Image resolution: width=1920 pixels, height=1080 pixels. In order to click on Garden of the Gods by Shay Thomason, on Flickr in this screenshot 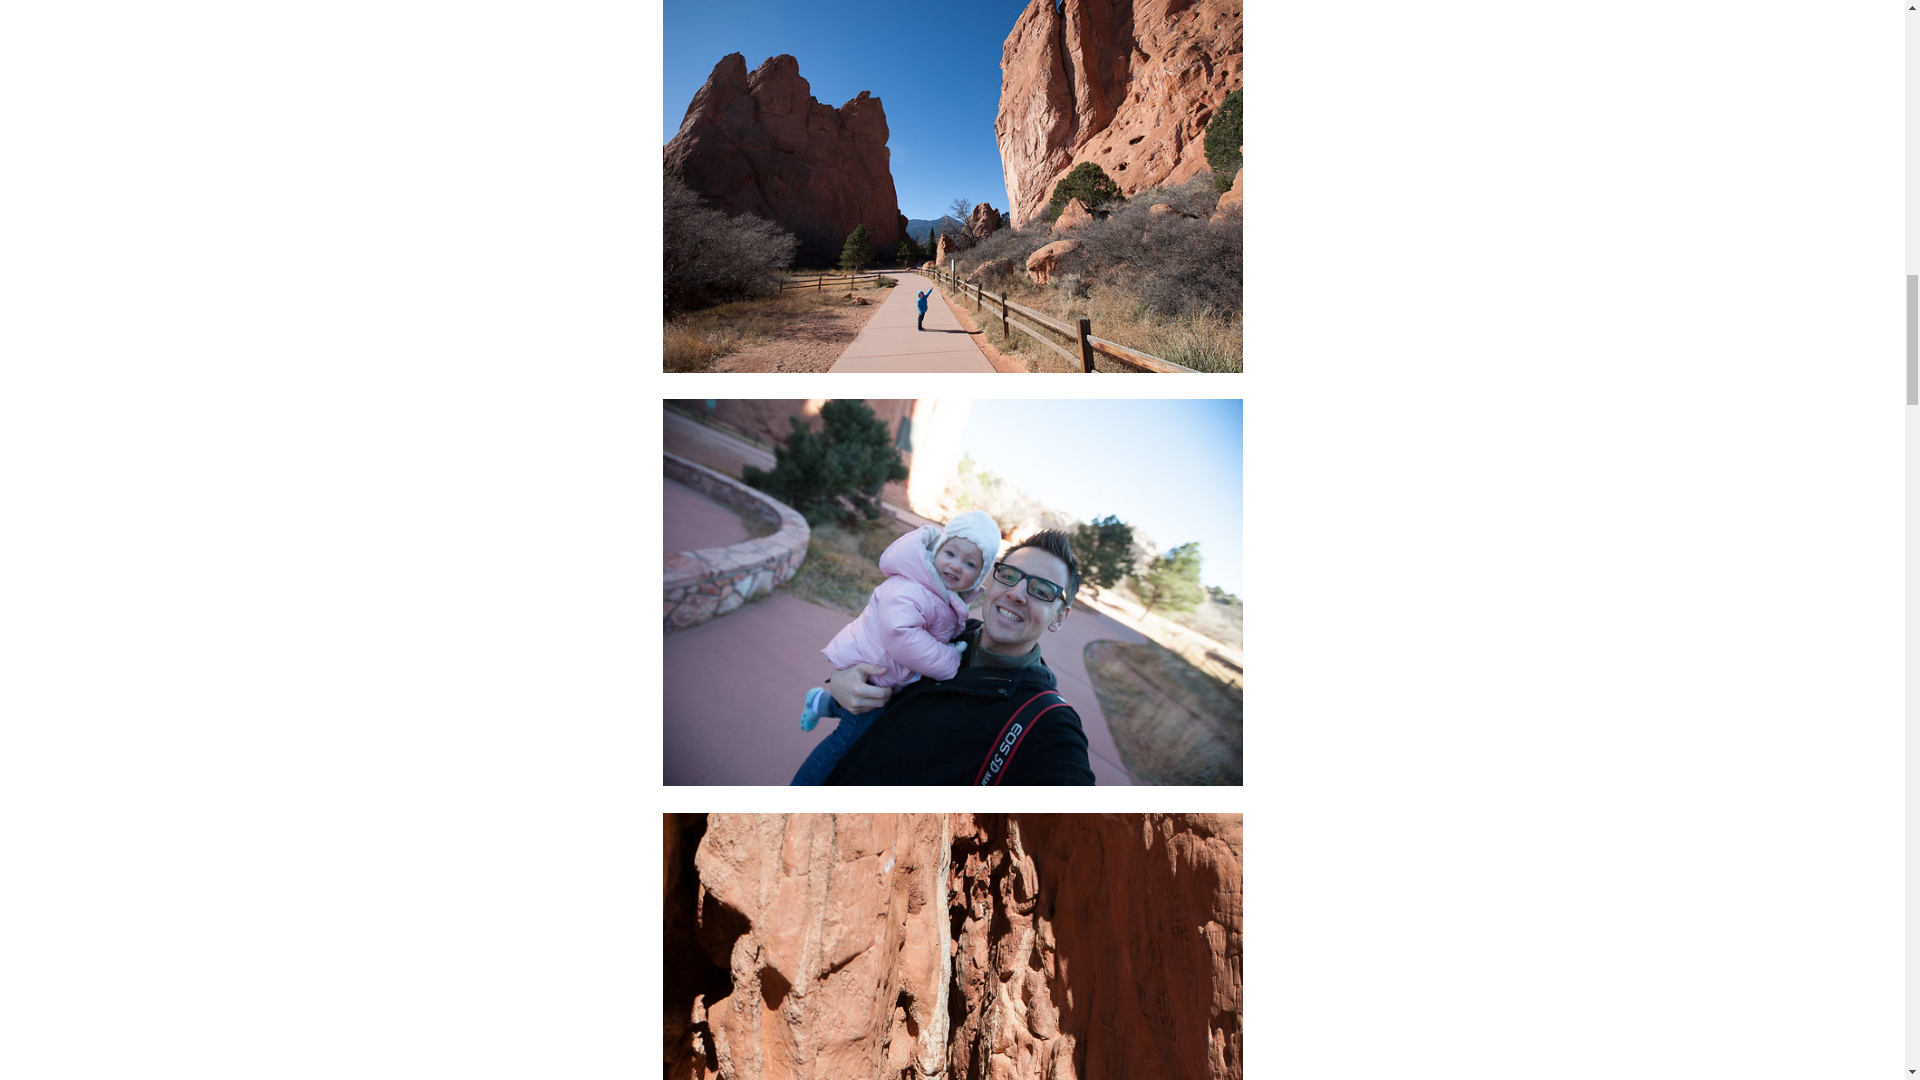, I will do `click(952, 946)`.